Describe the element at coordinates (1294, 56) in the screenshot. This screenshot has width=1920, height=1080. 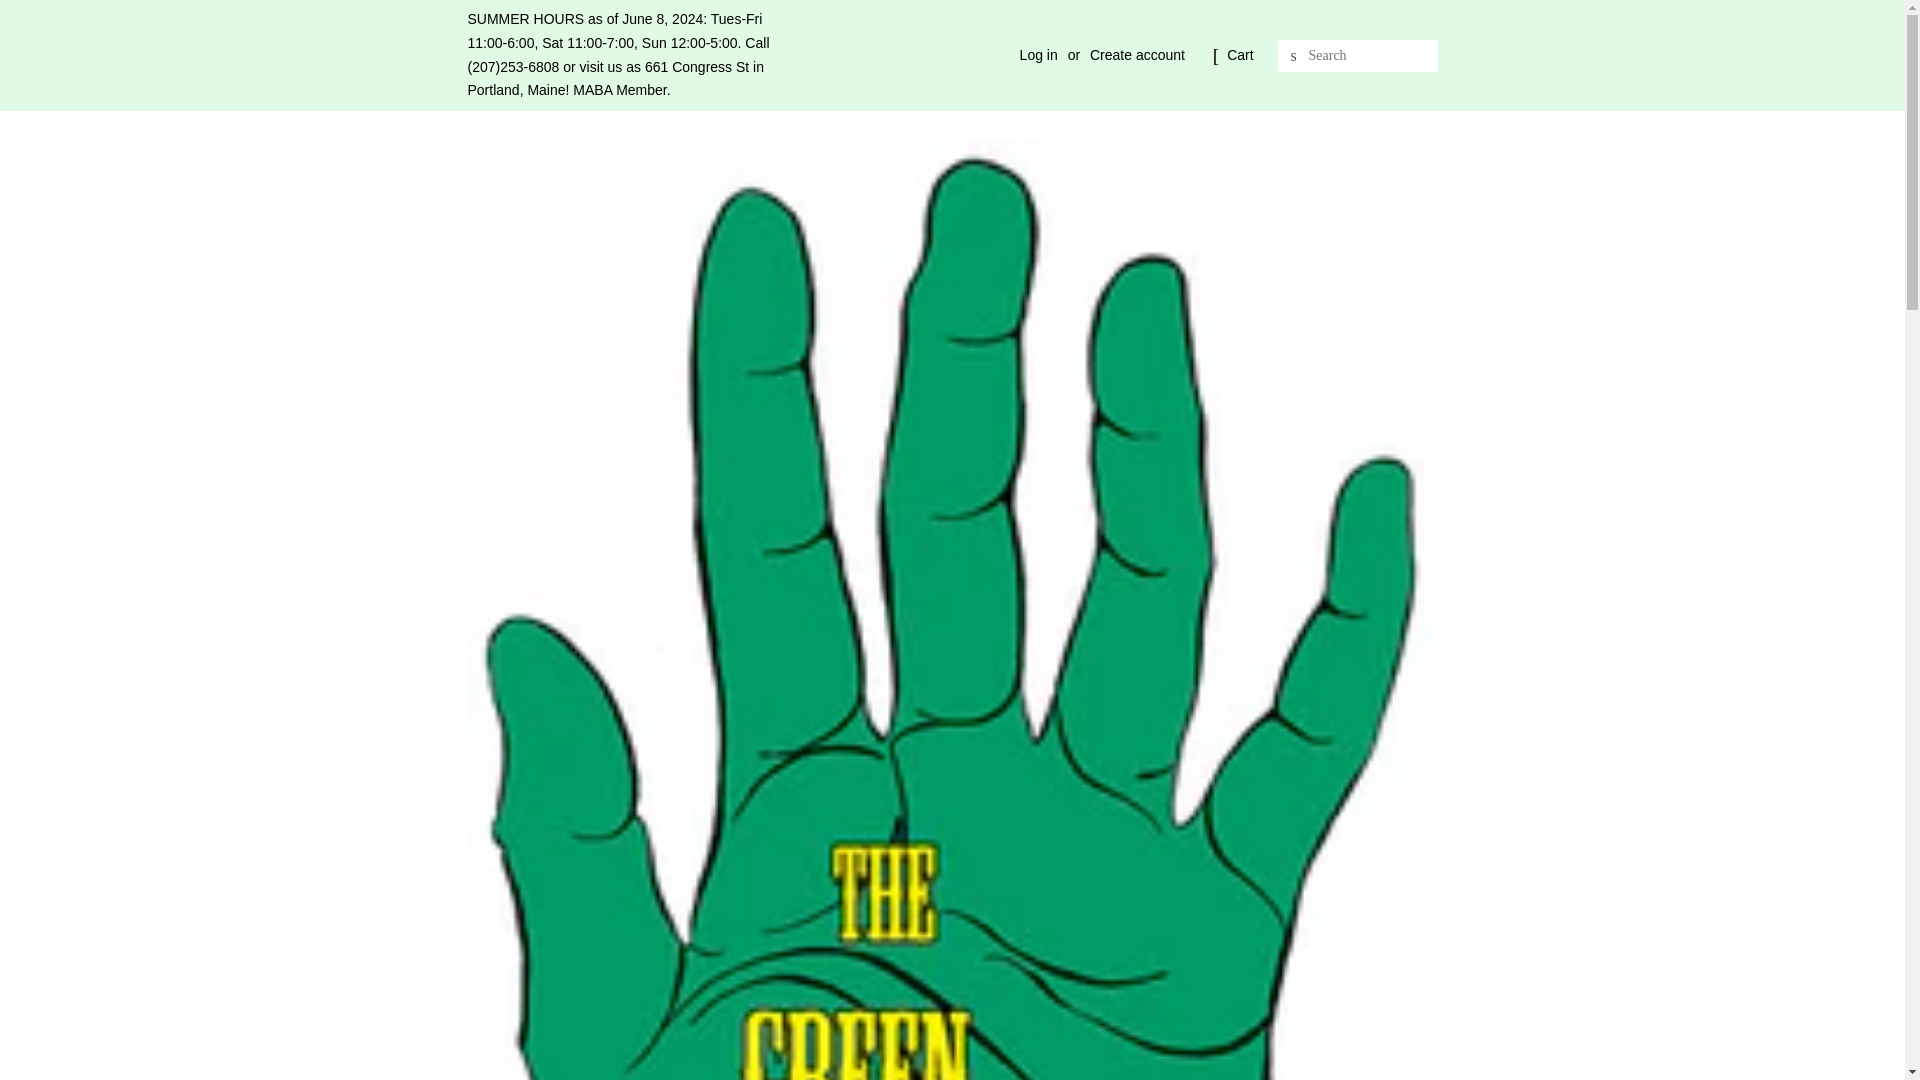
I see `Search` at that location.